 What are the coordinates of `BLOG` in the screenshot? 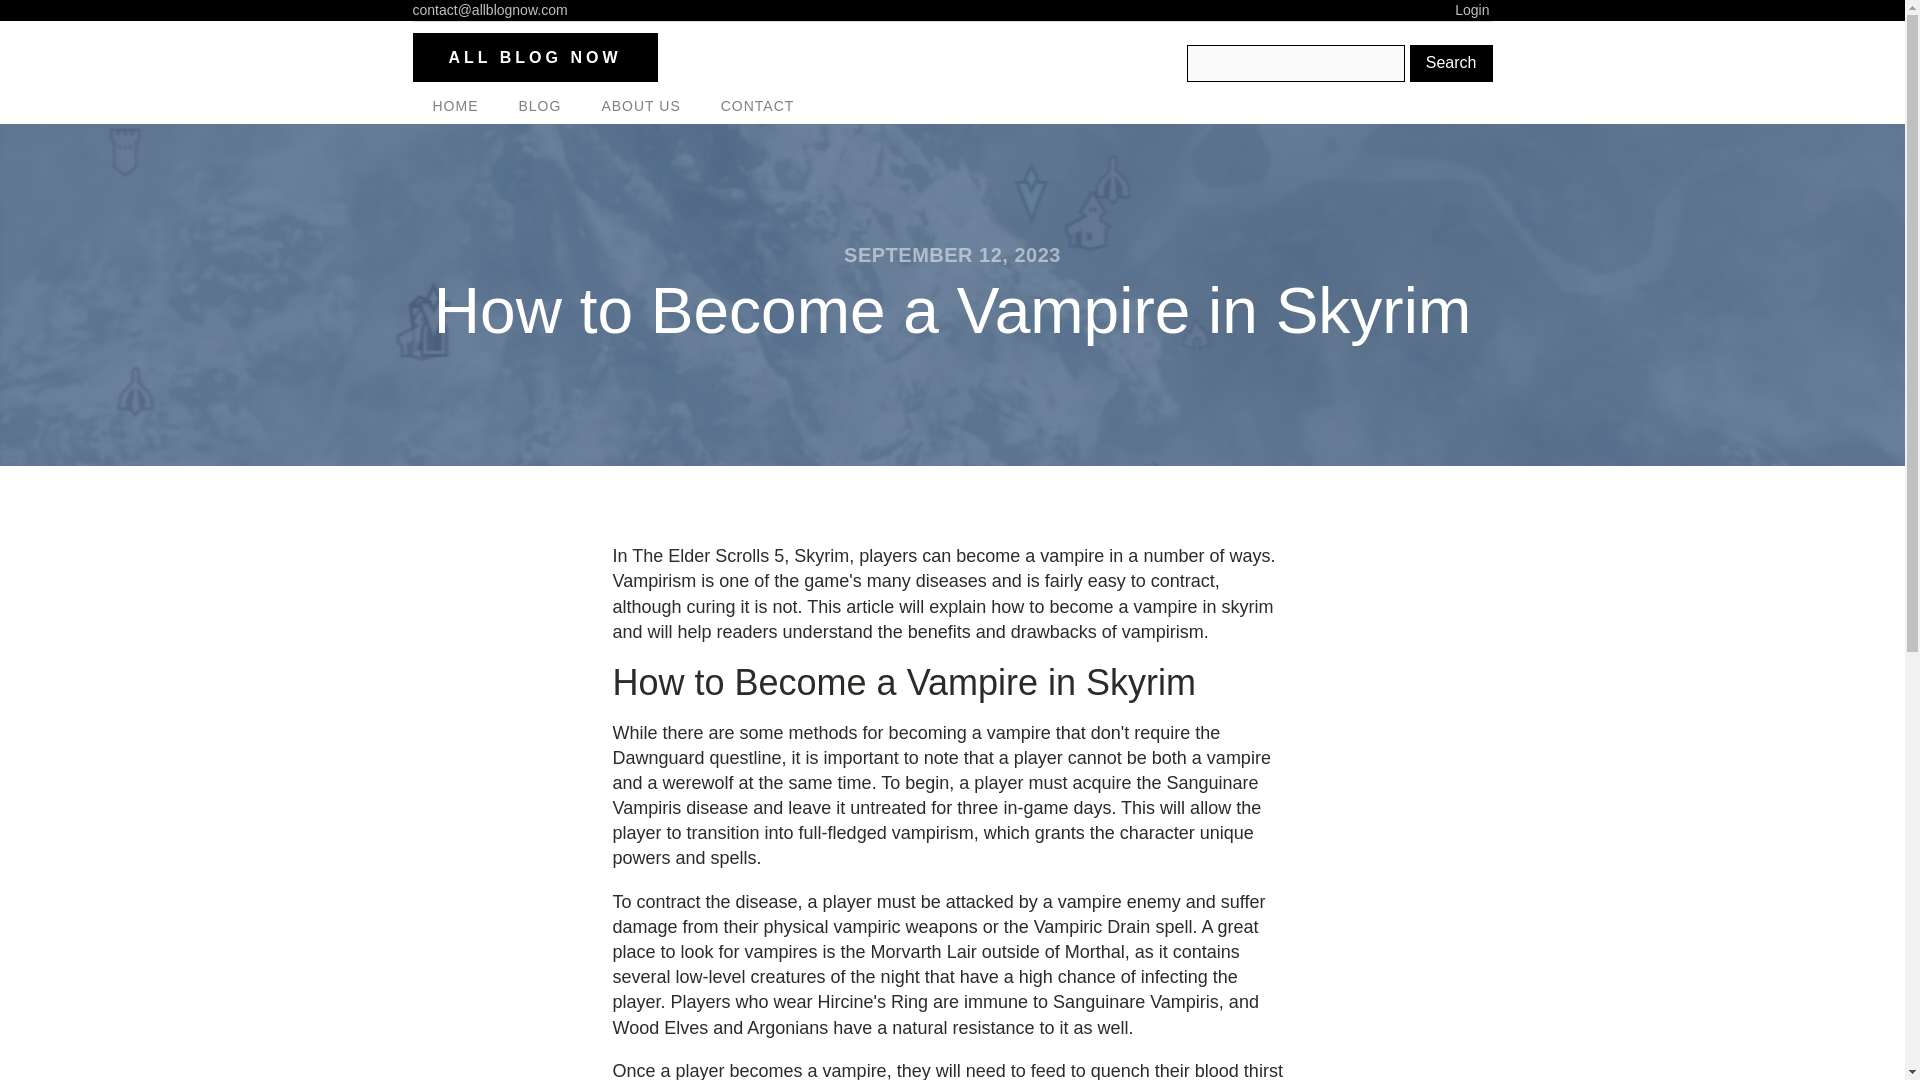 It's located at (539, 106).